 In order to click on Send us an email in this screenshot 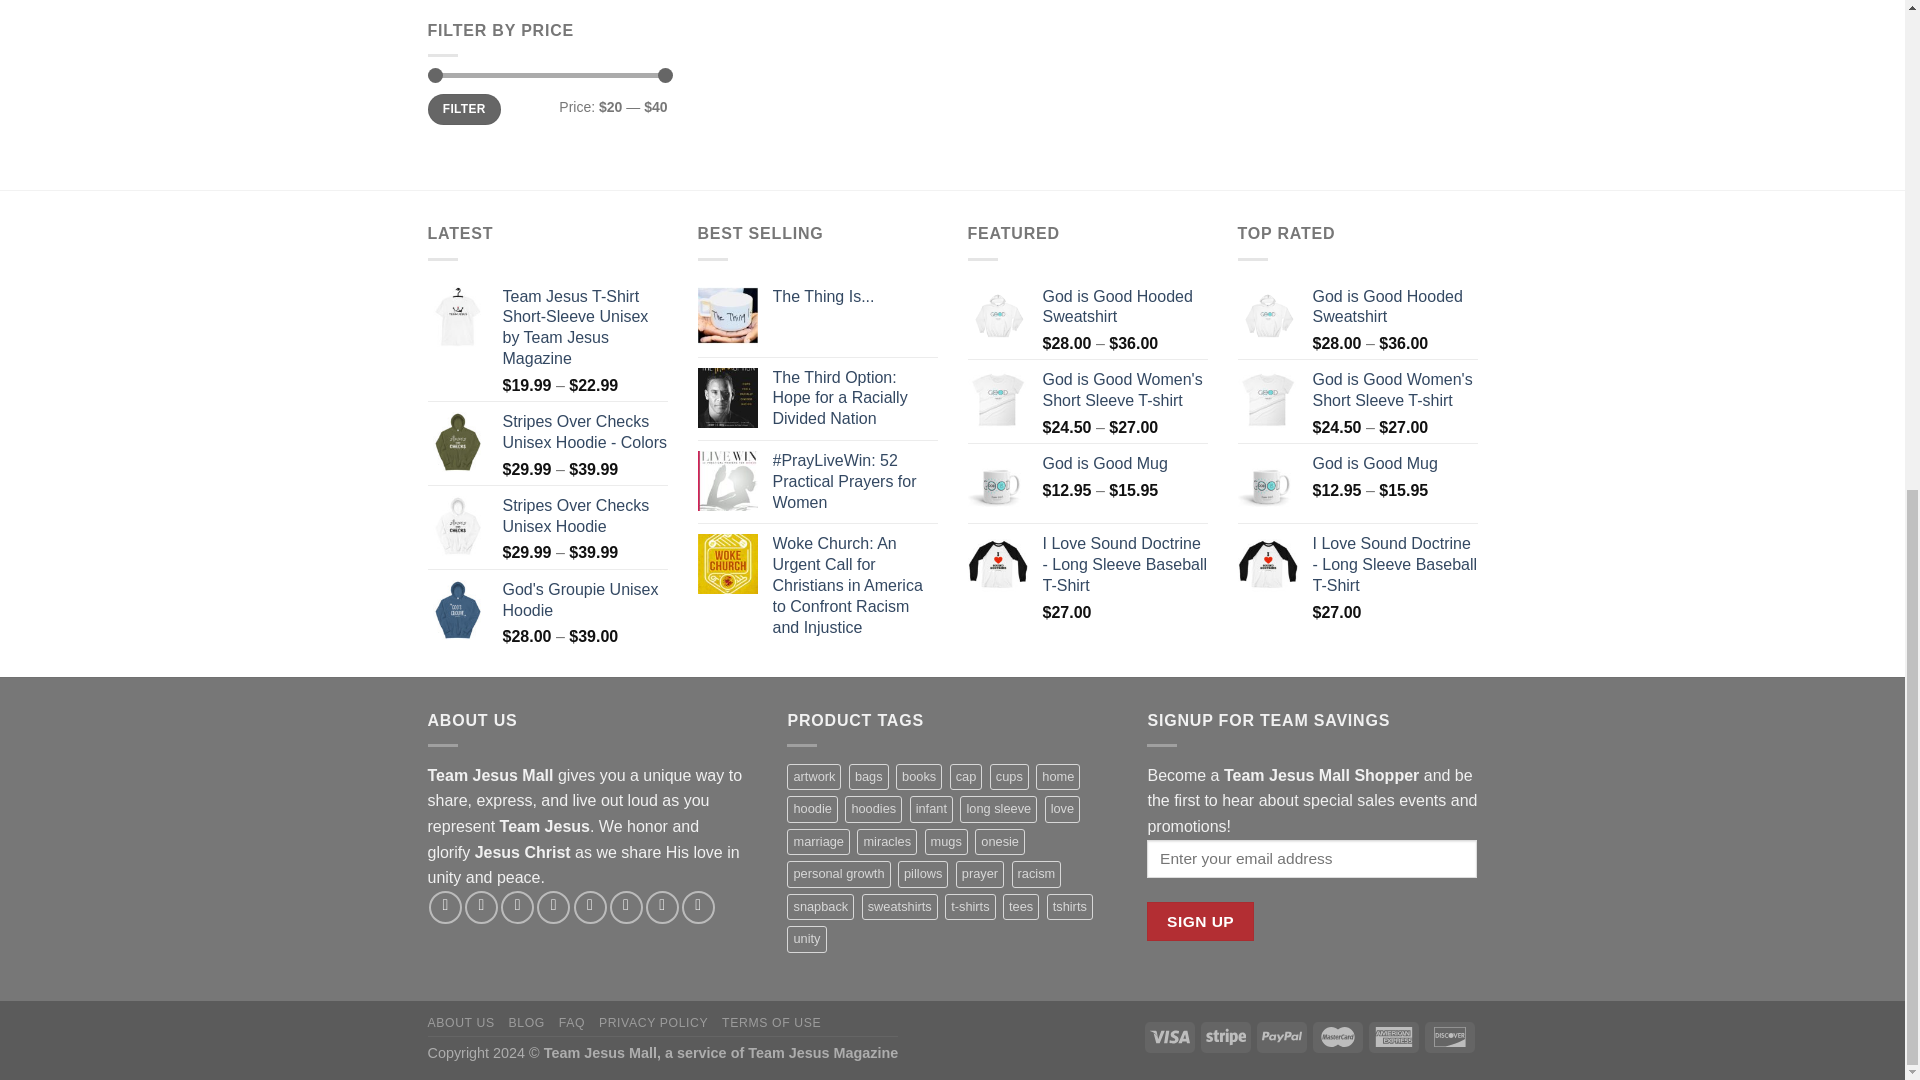, I will do `click(554, 908)`.